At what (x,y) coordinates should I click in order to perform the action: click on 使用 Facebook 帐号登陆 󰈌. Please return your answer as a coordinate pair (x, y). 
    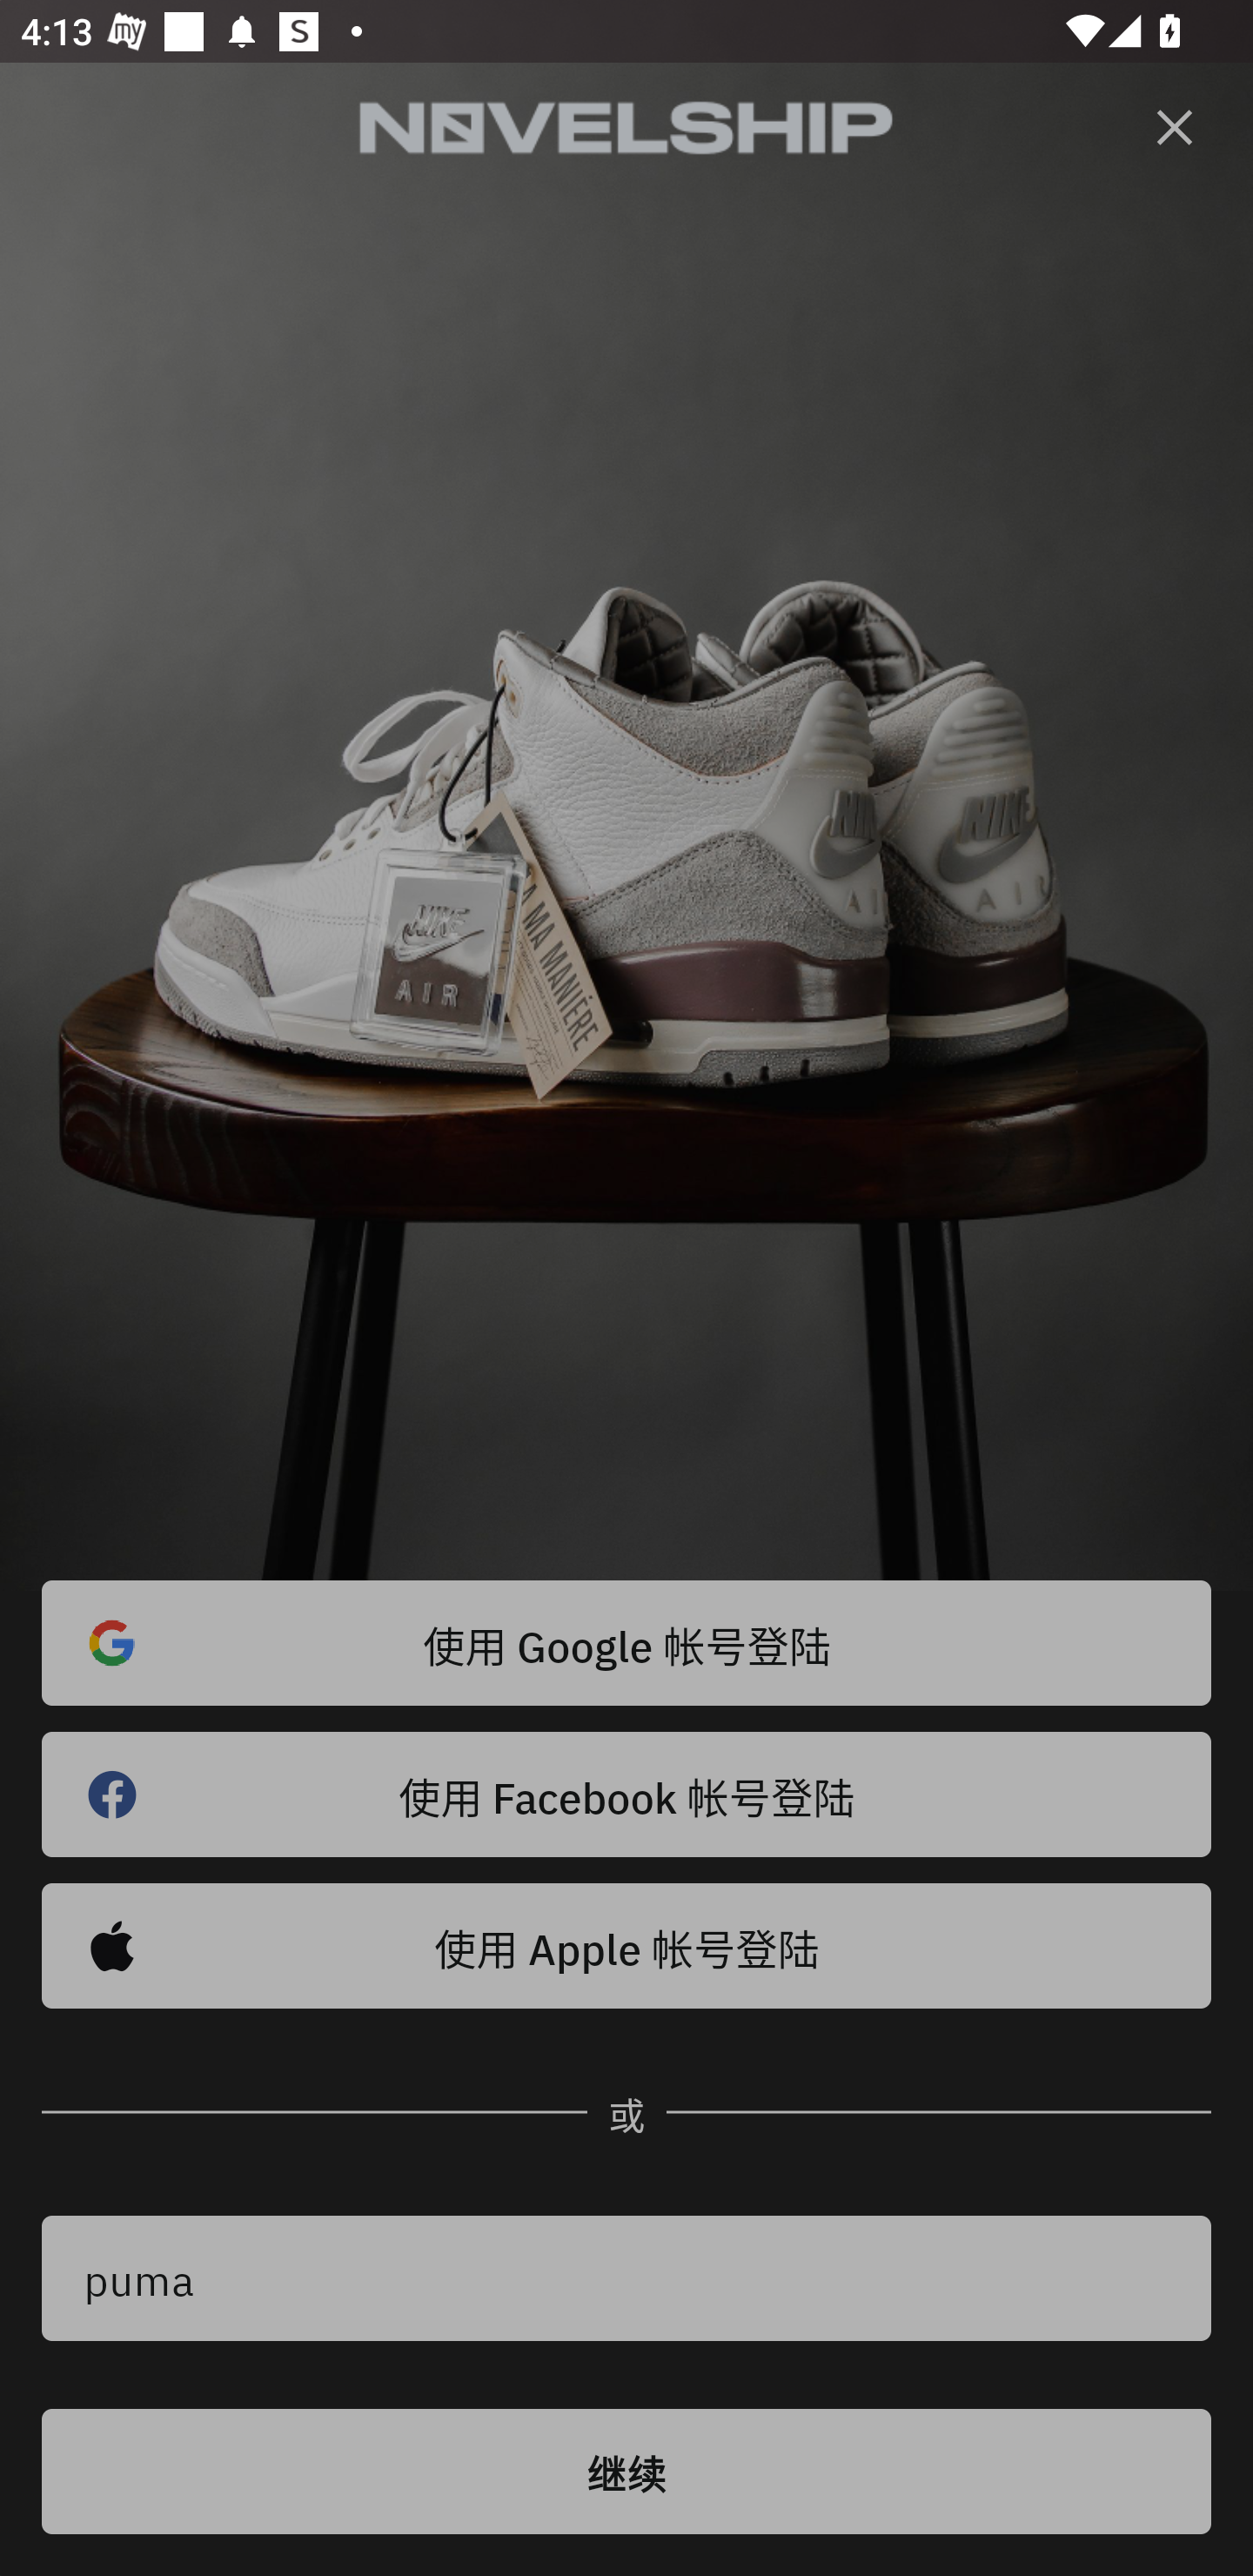
    Looking at the image, I should click on (626, 1794).